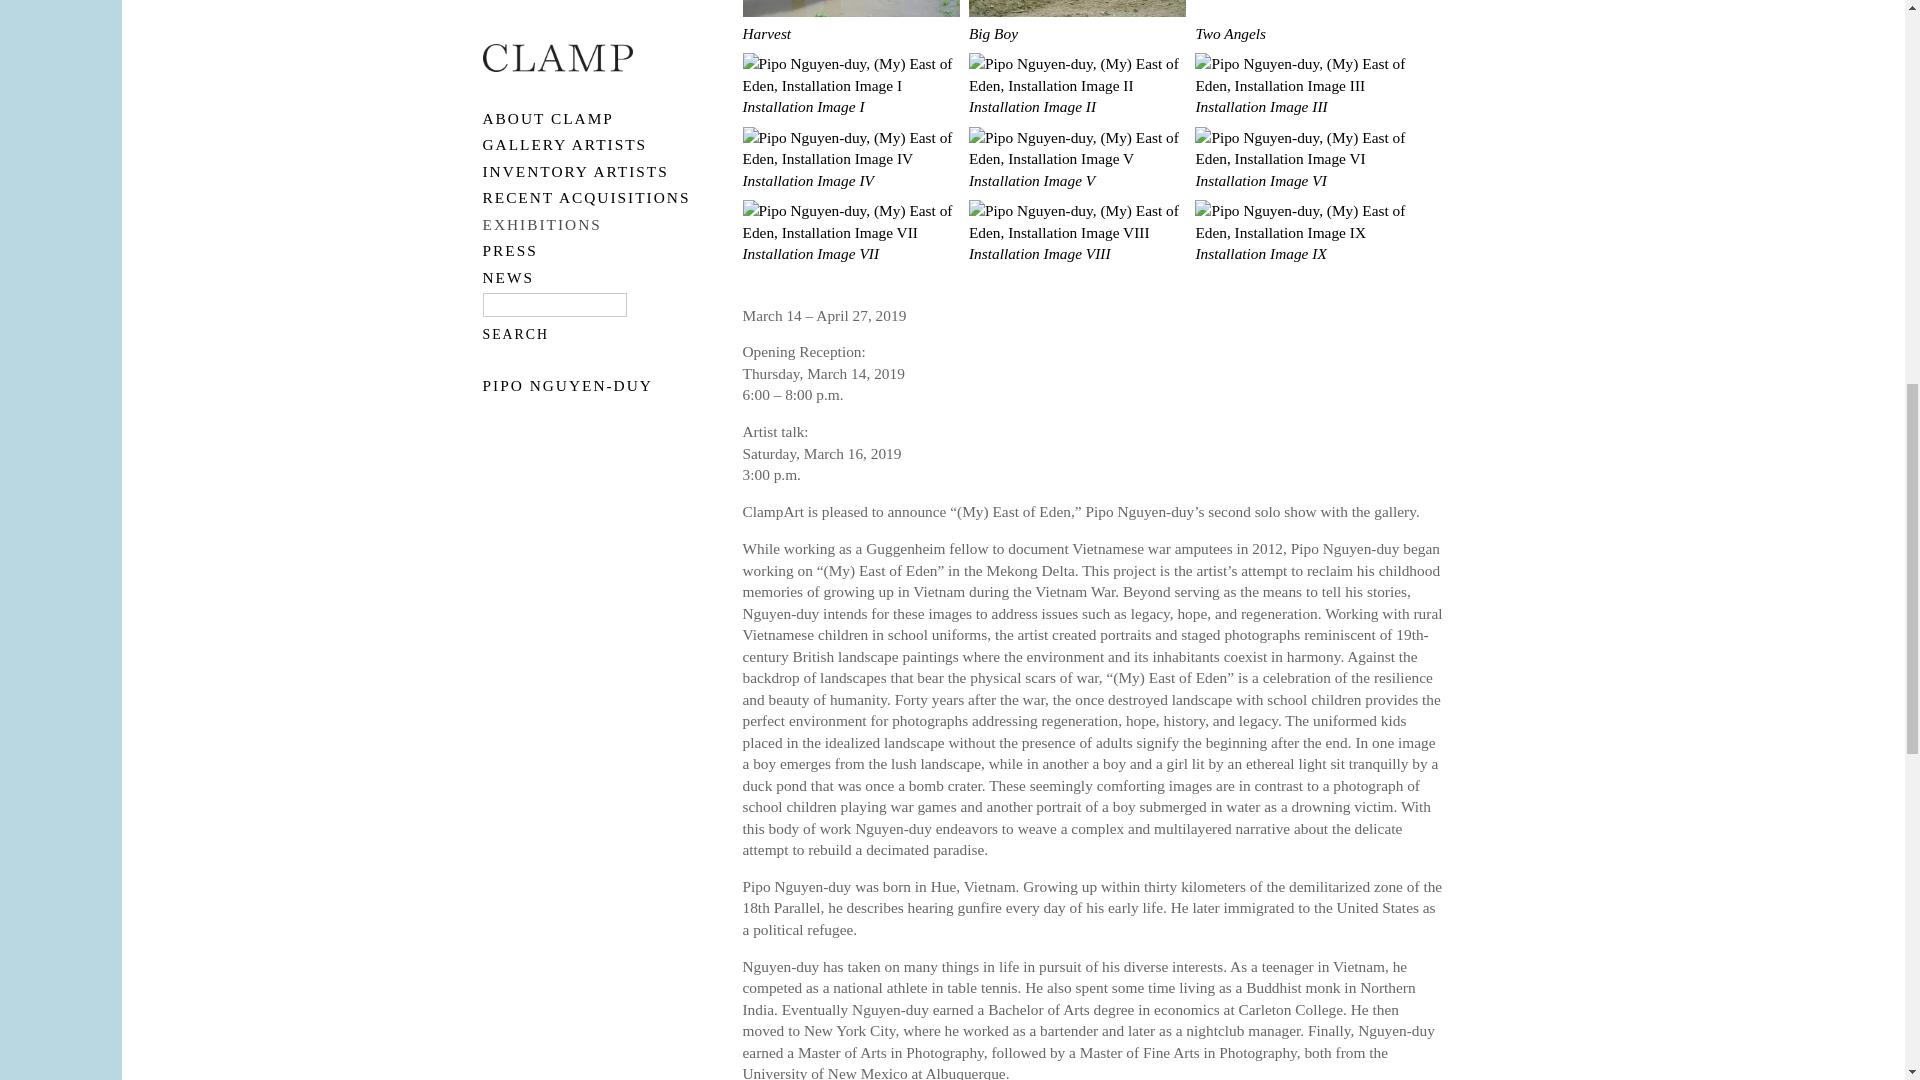 The height and width of the screenshot is (1080, 1920). I want to click on Two Angels, so click(1302, 24).